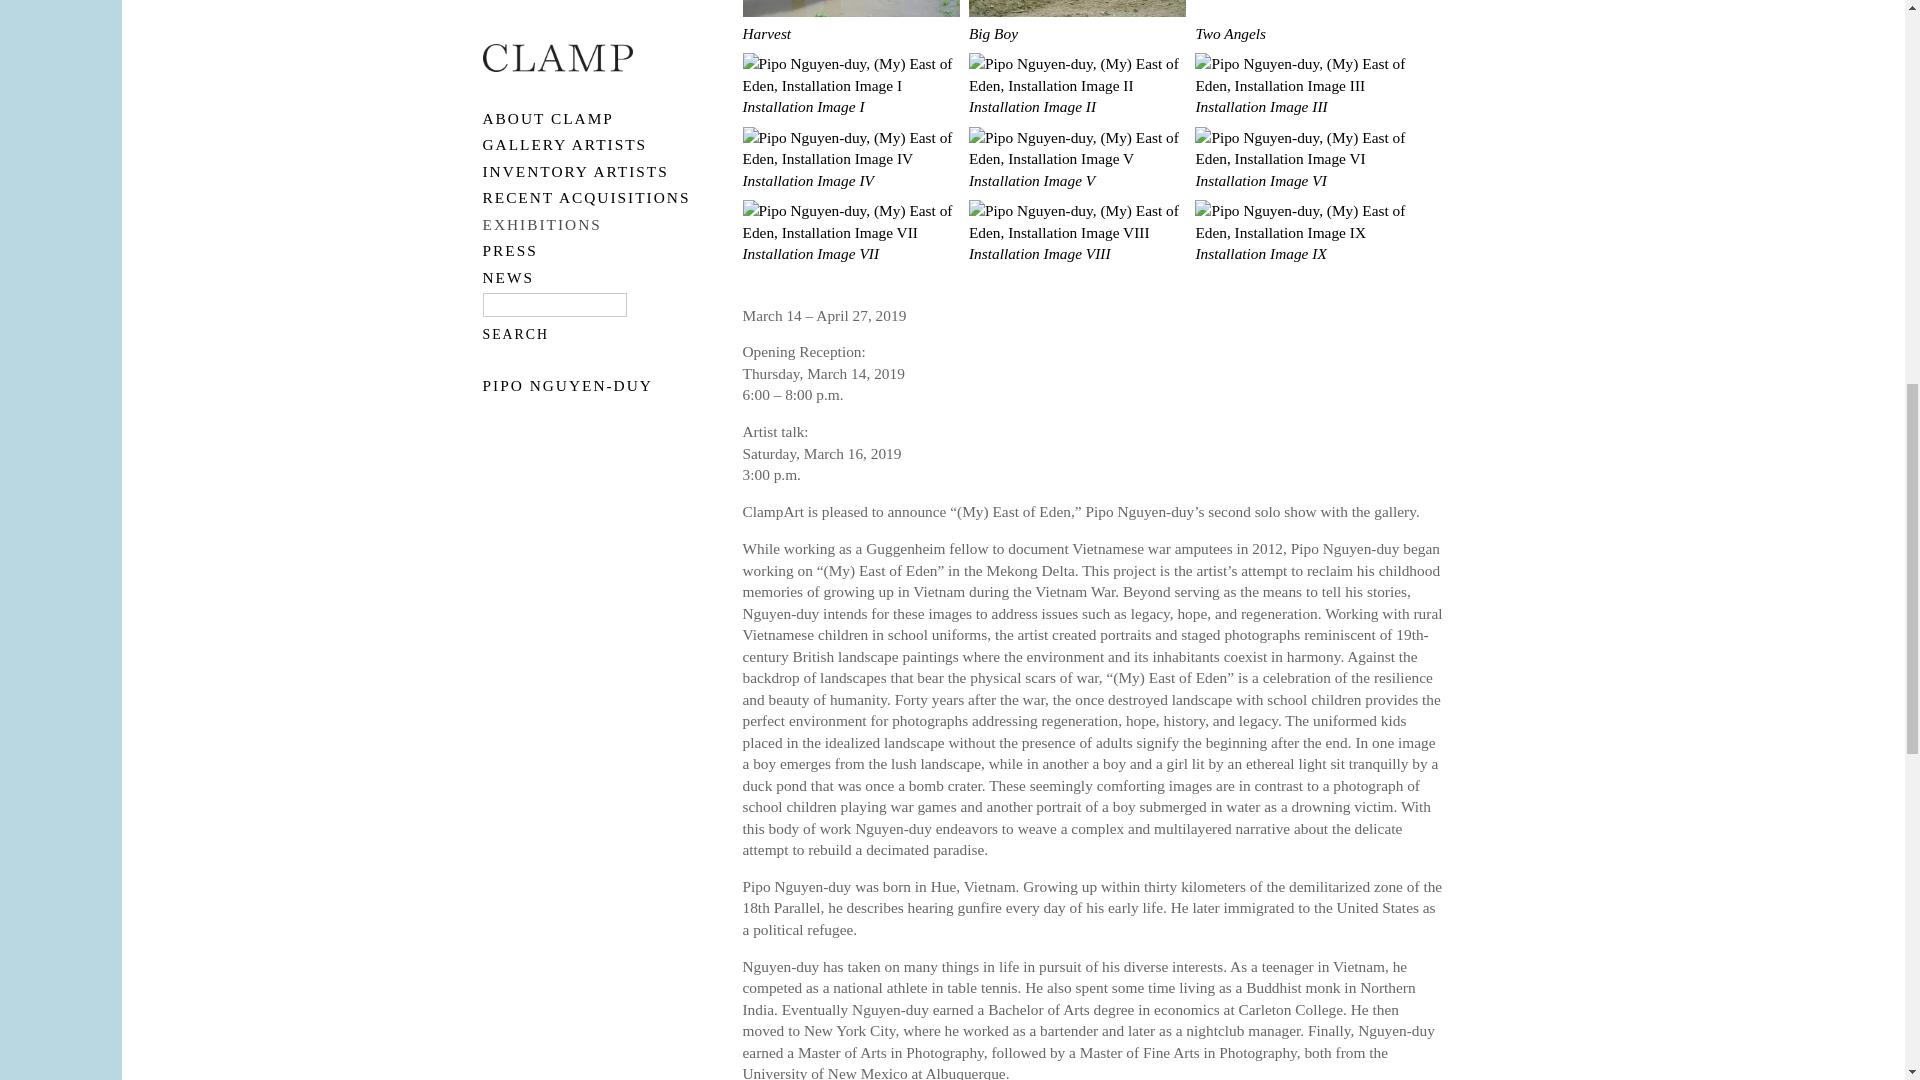 The height and width of the screenshot is (1080, 1920). I want to click on Two Angels, so click(1302, 24).